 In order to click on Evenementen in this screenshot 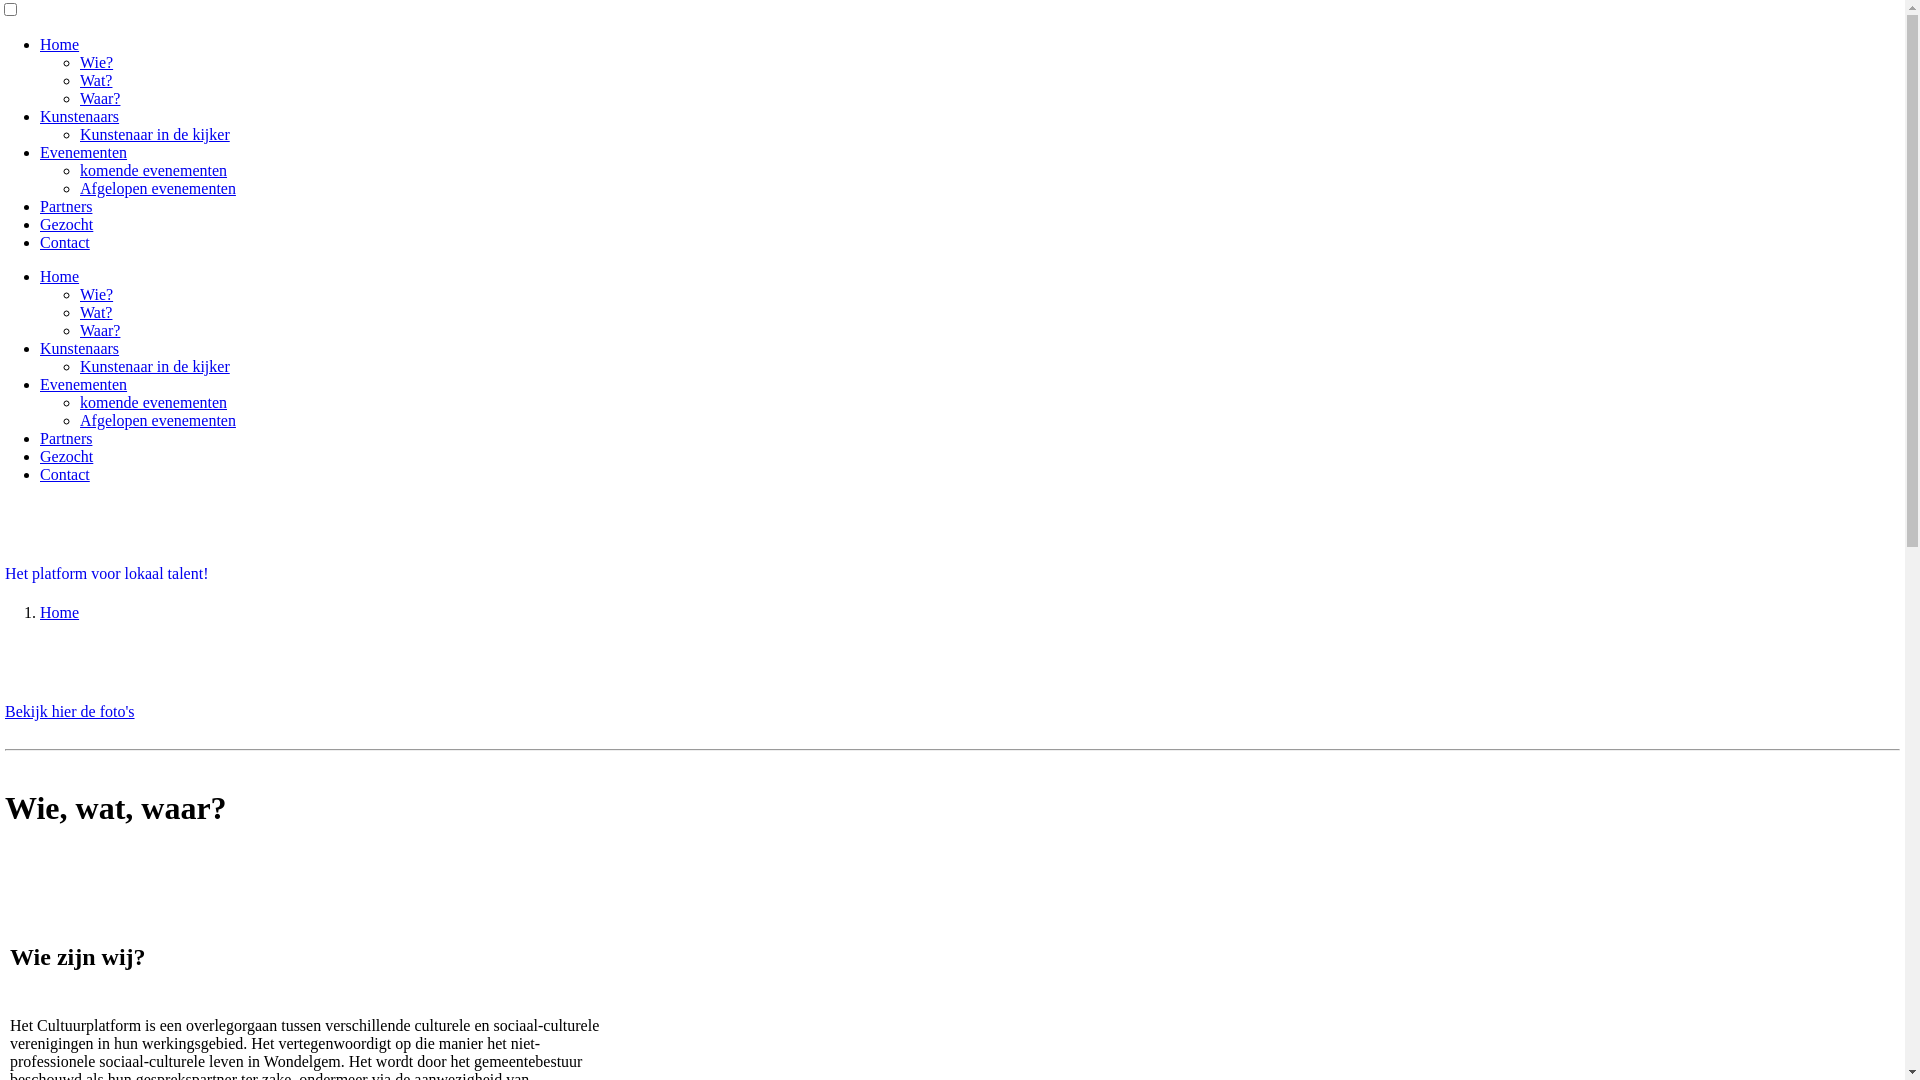, I will do `click(84, 152)`.